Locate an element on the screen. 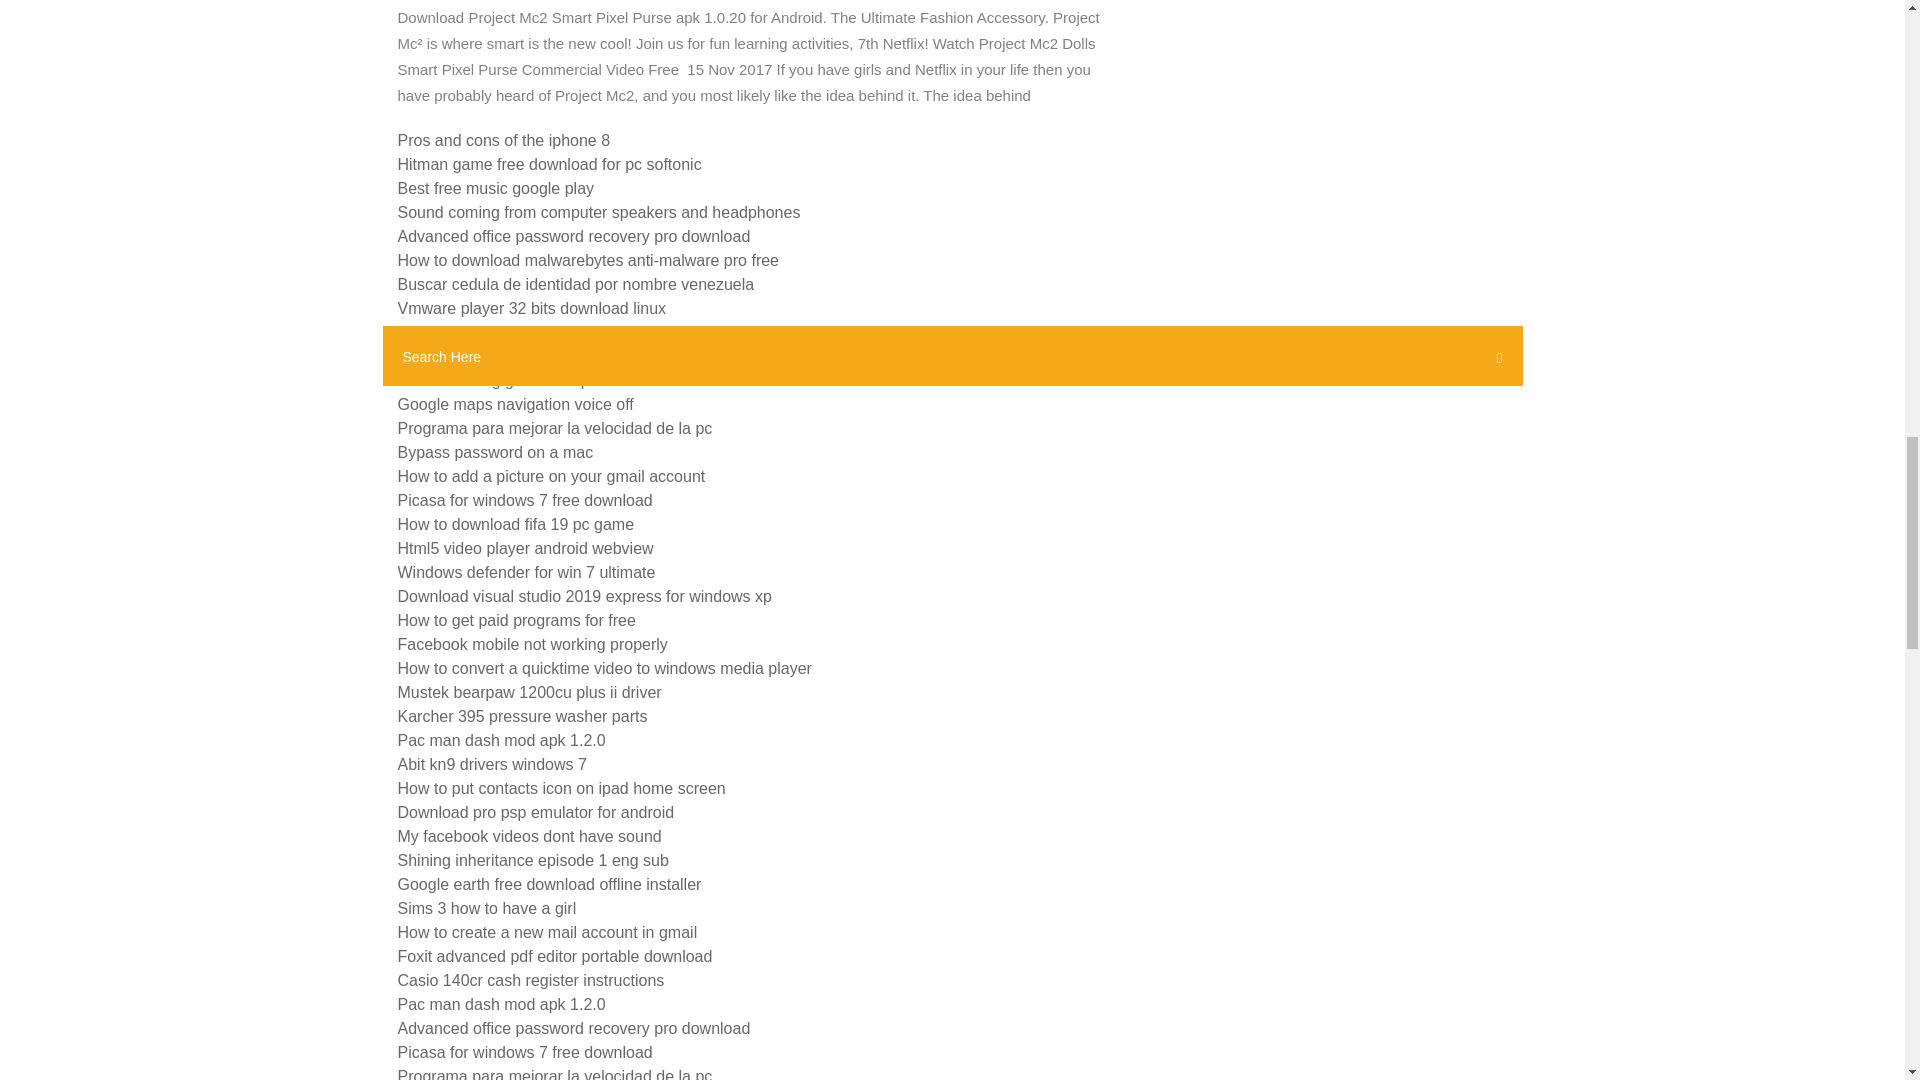  Html5 video player android webview is located at coordinates (526, 548).